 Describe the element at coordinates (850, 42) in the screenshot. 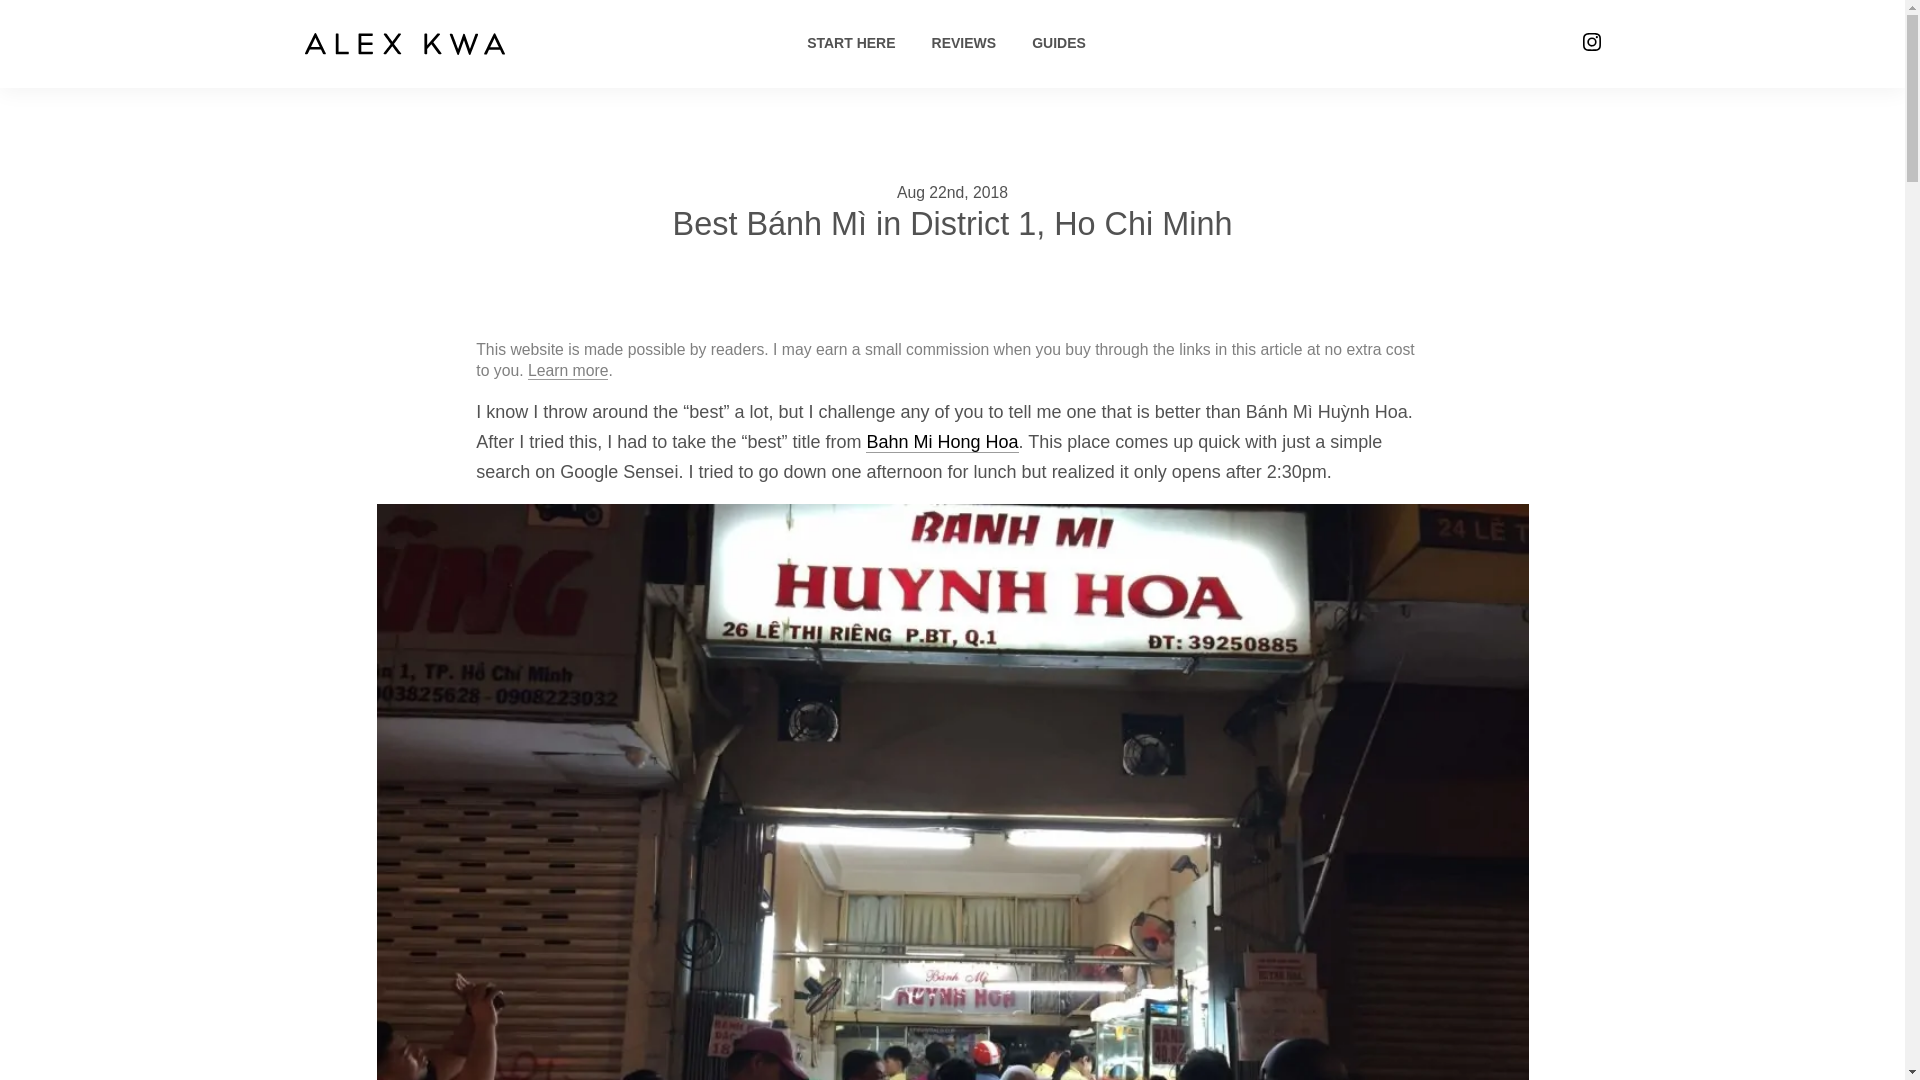

I see `START HERE` at that location.